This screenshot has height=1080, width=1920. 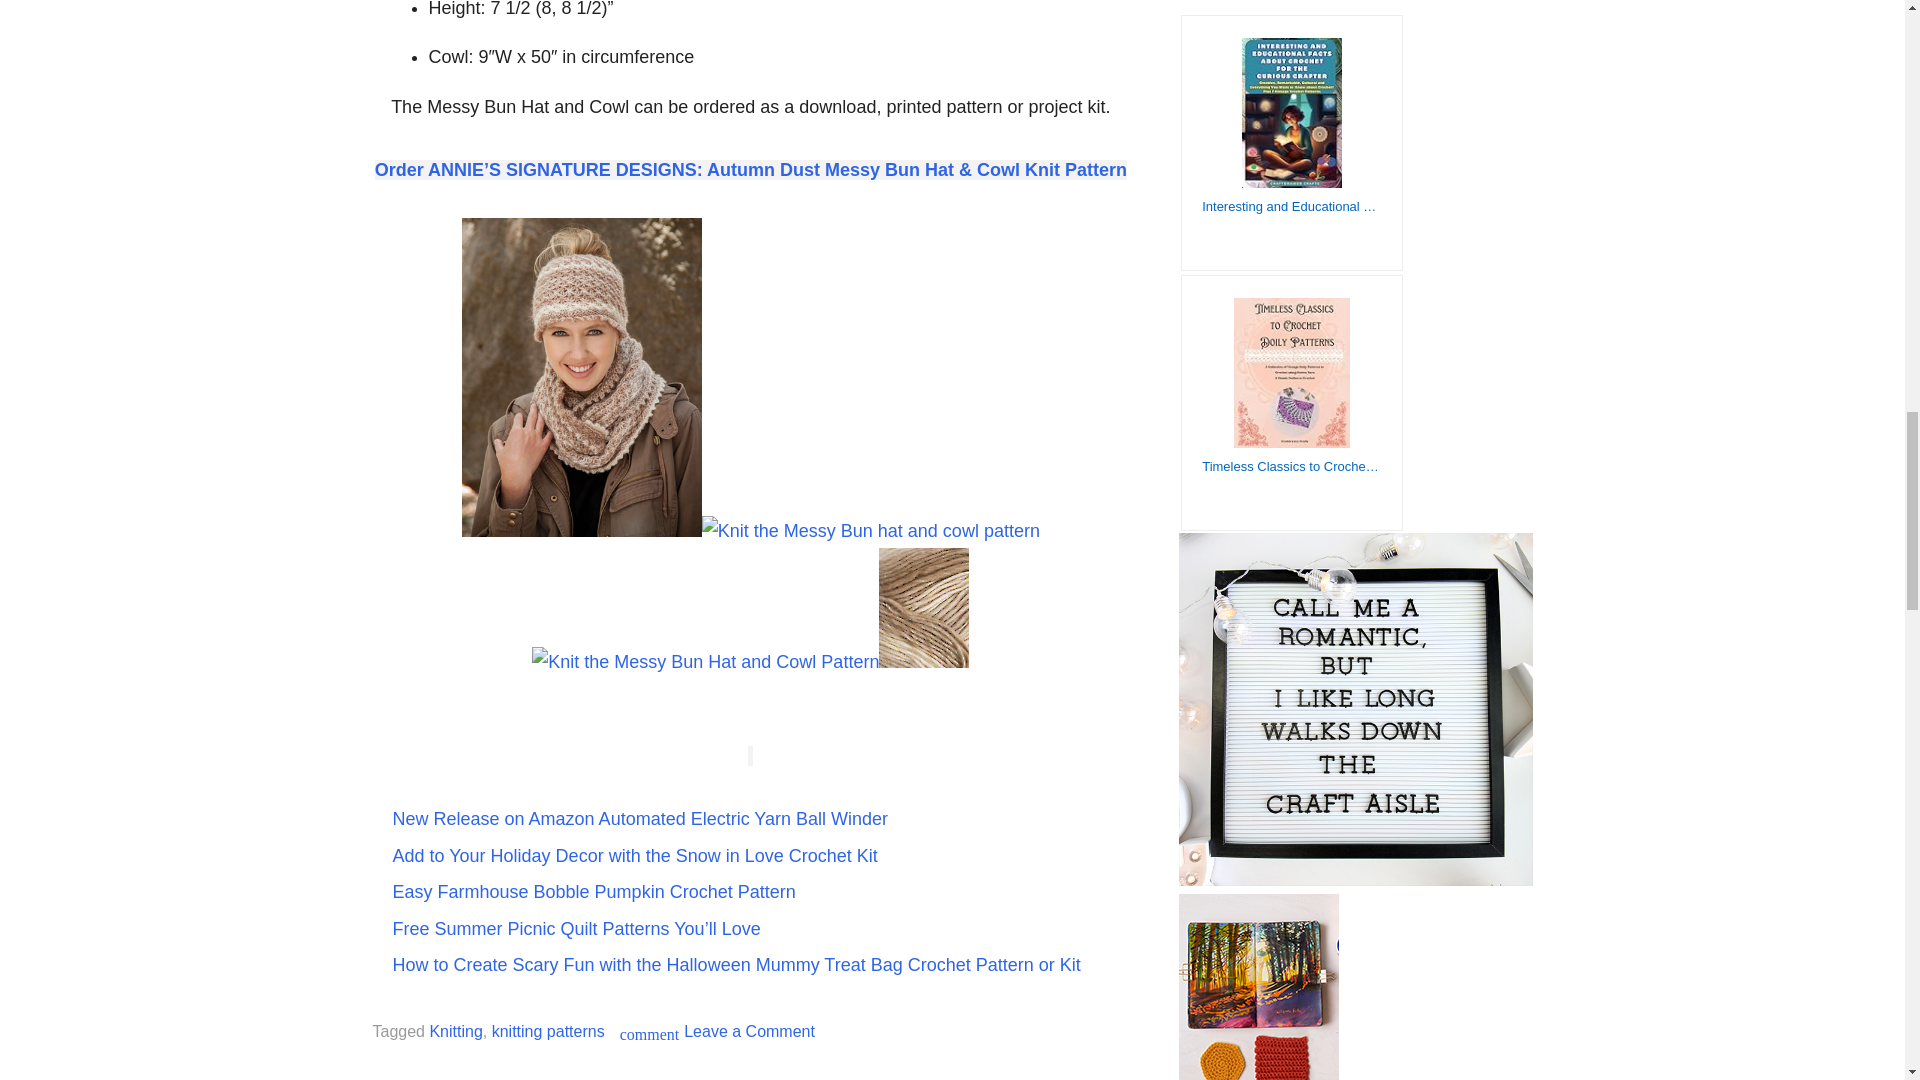 I want to click on knitting patterns, so click(x=548, y=1031).